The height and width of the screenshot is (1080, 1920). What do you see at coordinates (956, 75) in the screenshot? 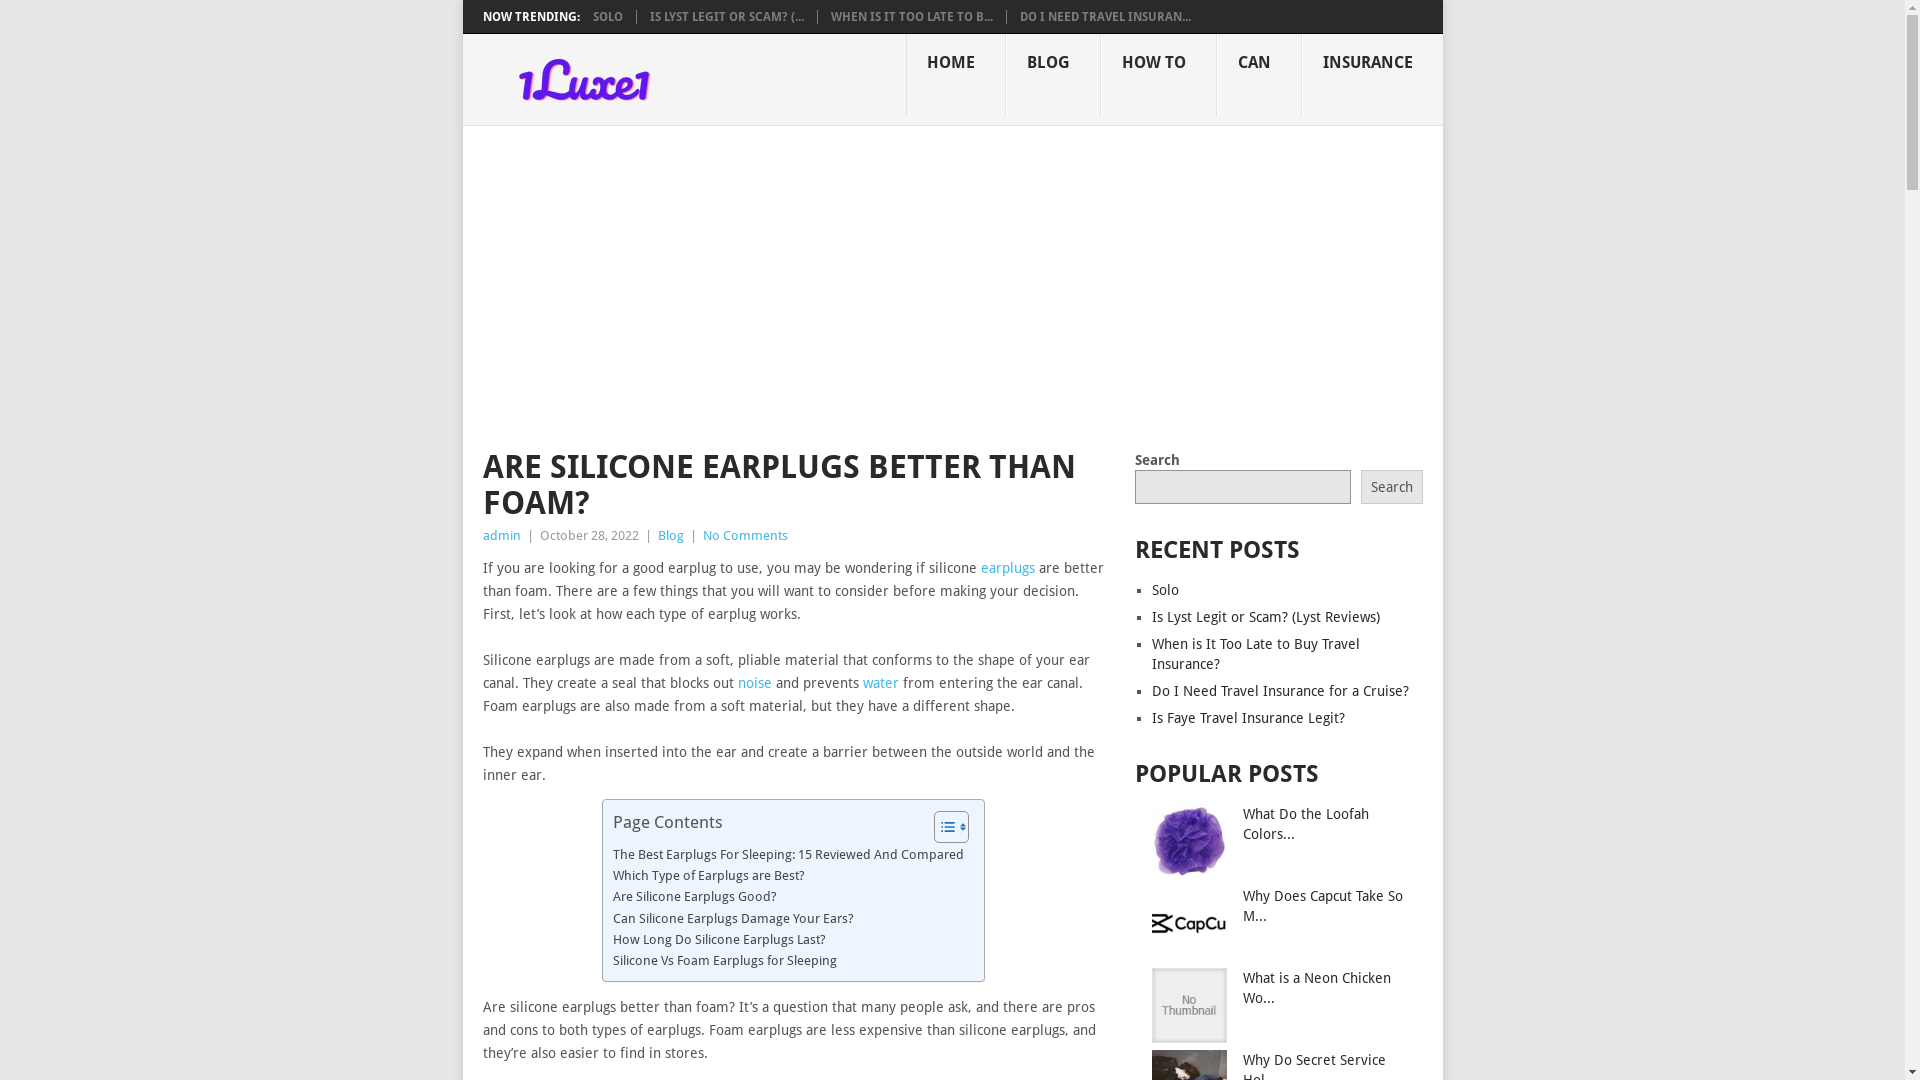
I see `HOME` at bounding box center [956, 75].